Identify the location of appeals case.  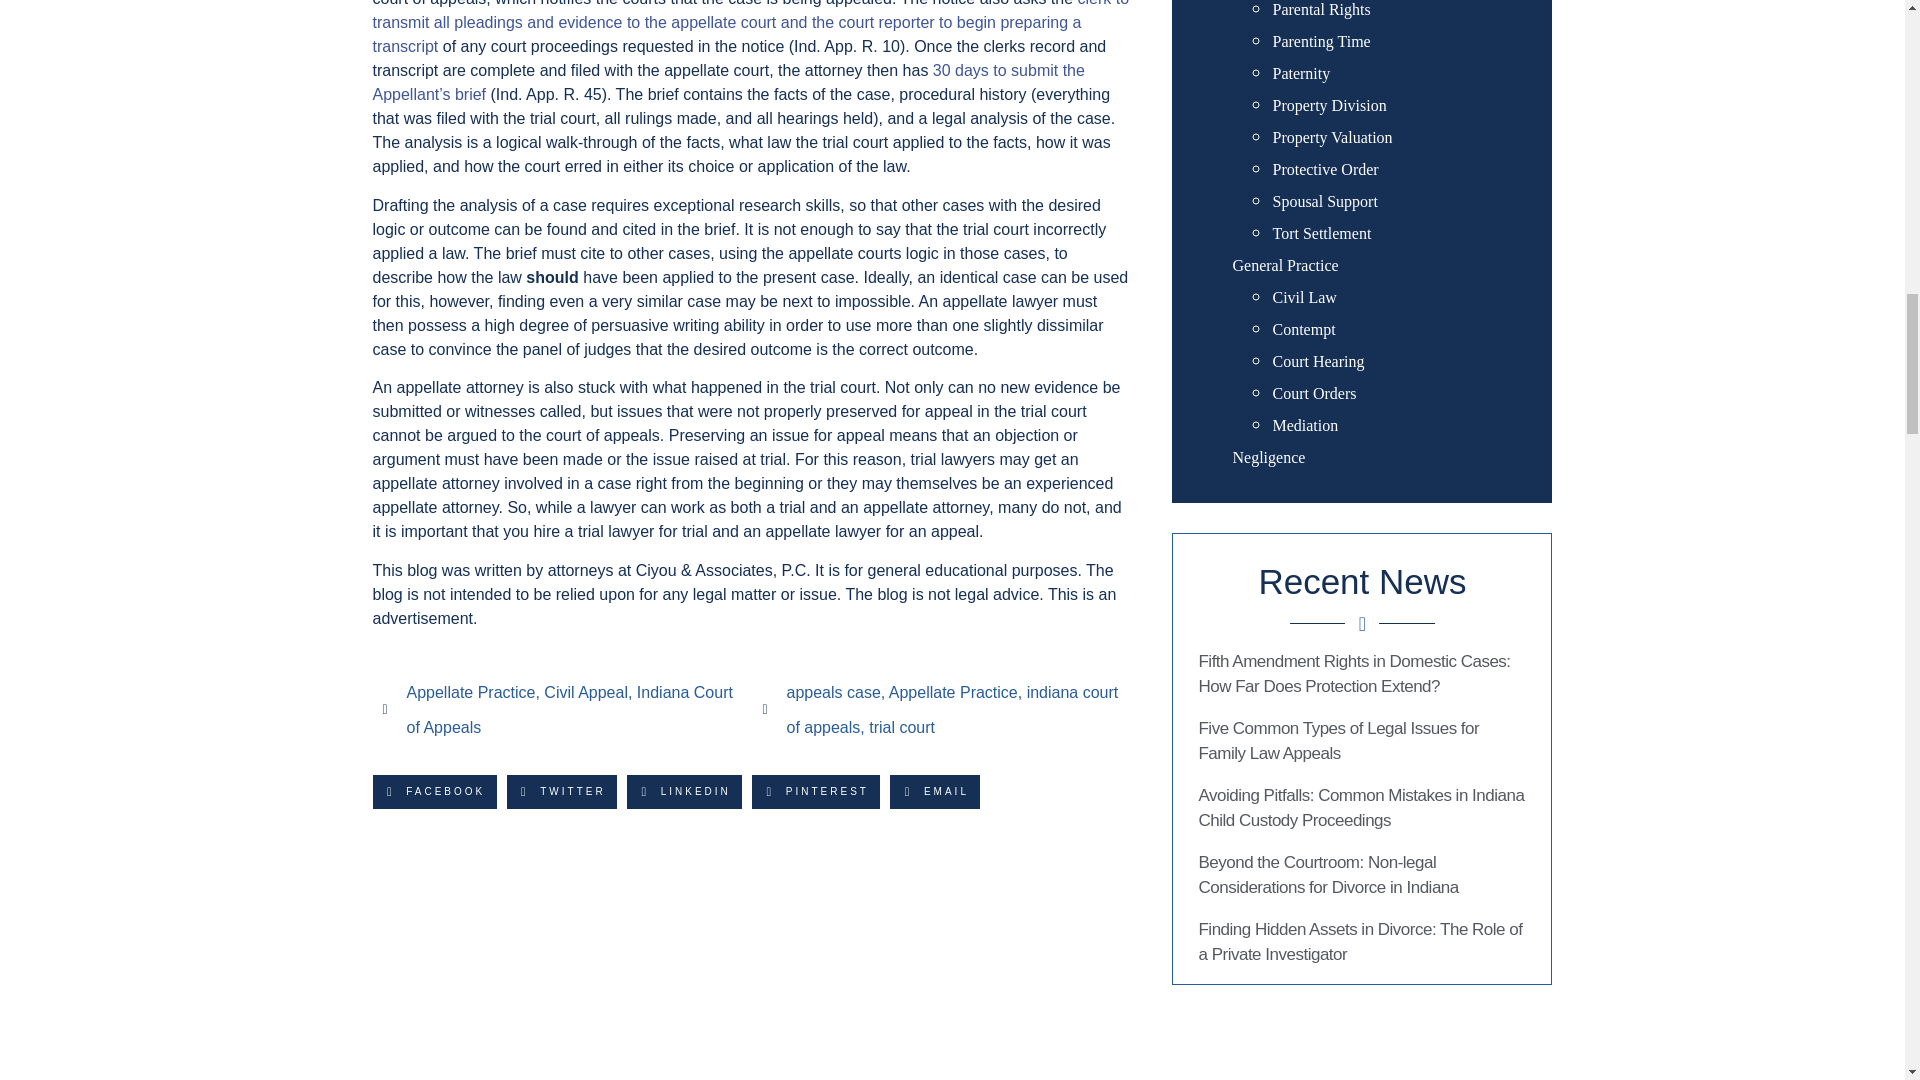
(832, 692).